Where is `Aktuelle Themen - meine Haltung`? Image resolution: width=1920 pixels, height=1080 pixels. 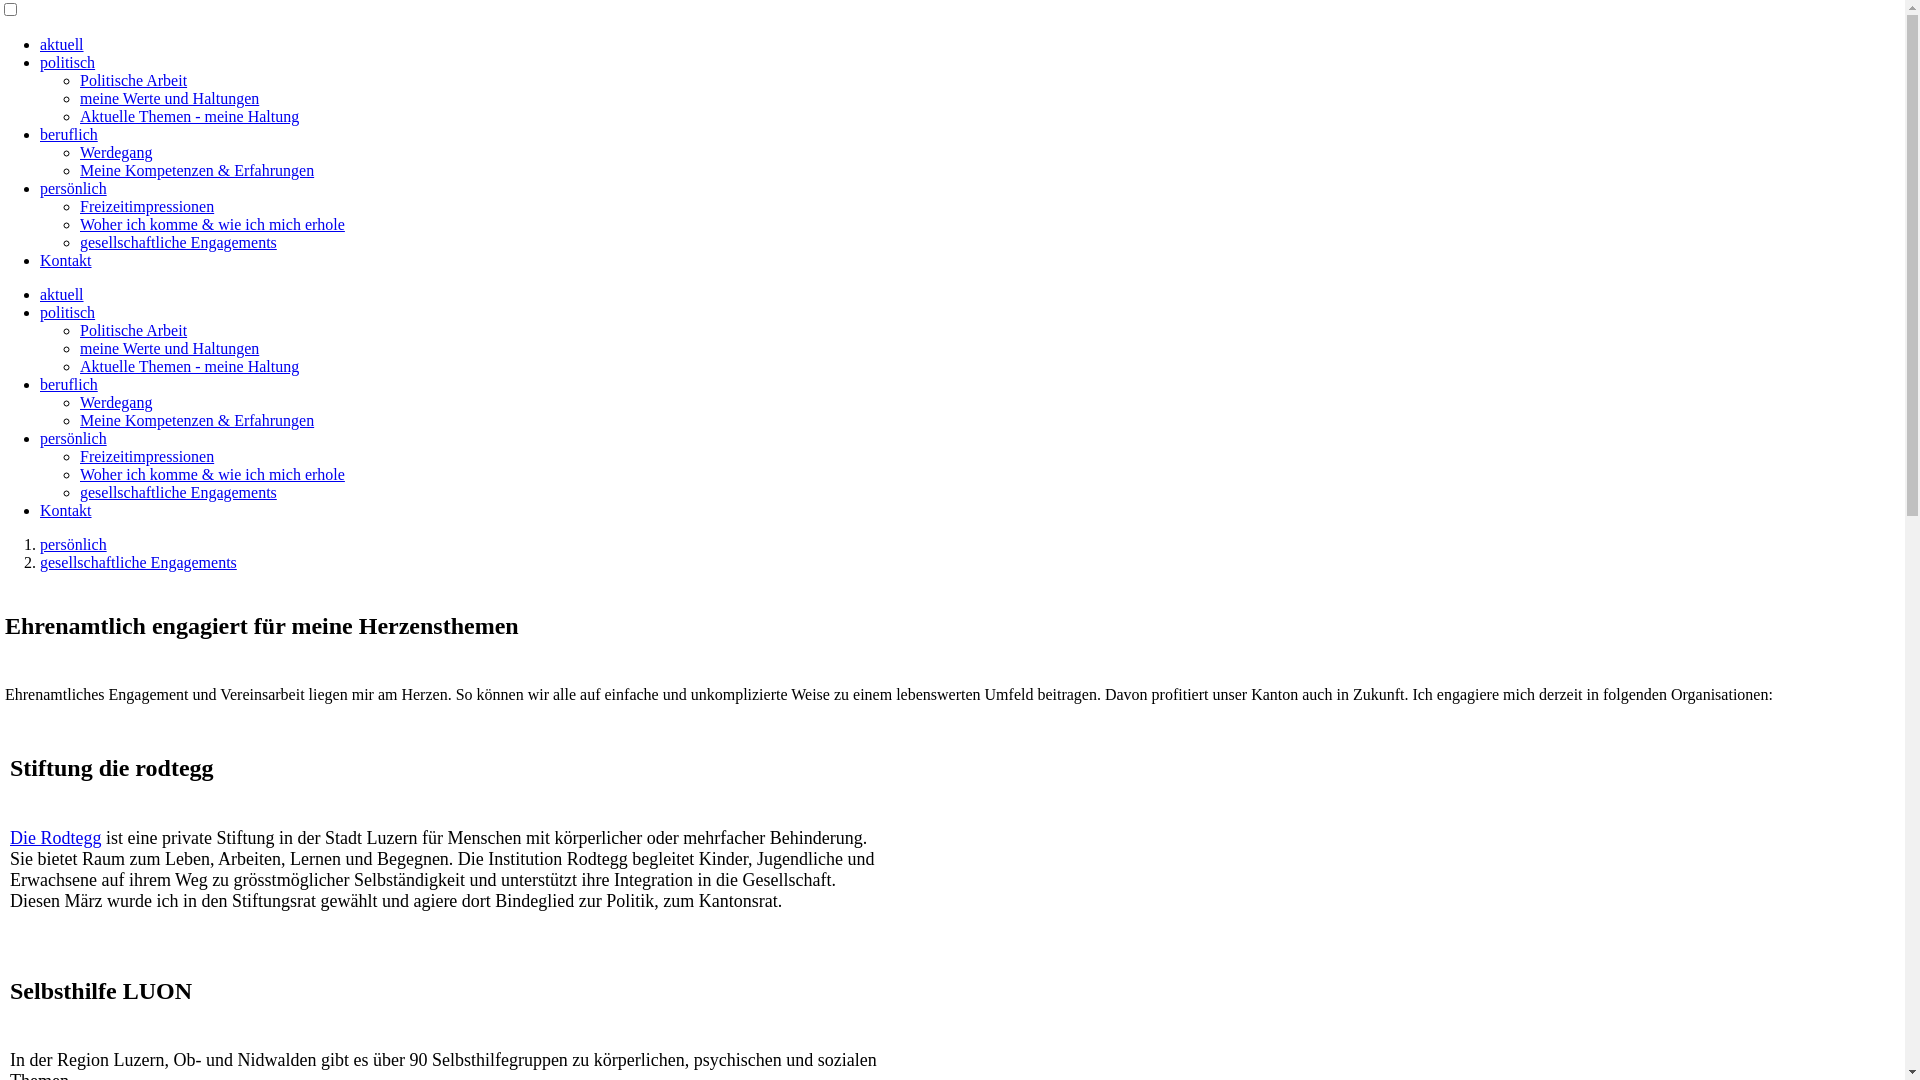
Aktuelle Themen - meine Haltung is located at coordinates (190, 366).